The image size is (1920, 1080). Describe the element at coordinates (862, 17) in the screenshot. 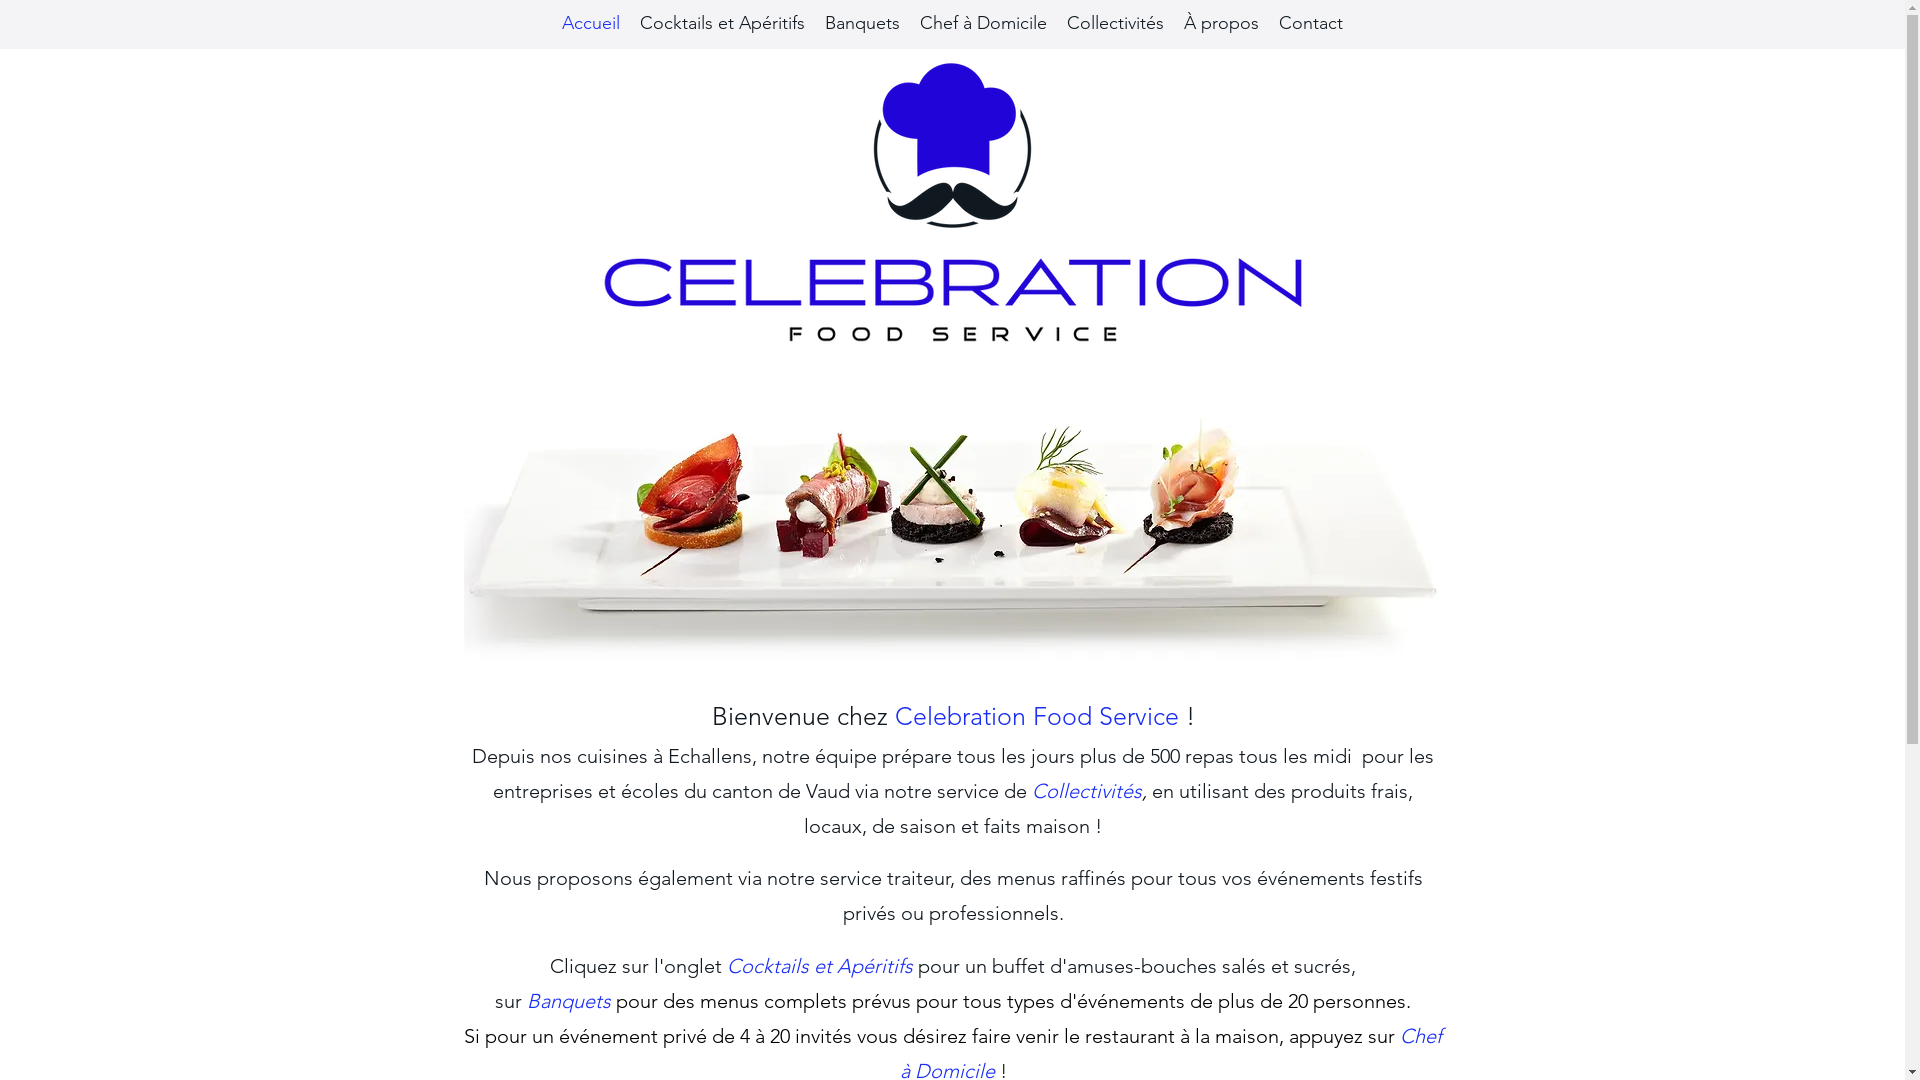

I see `Banquets` at that location.